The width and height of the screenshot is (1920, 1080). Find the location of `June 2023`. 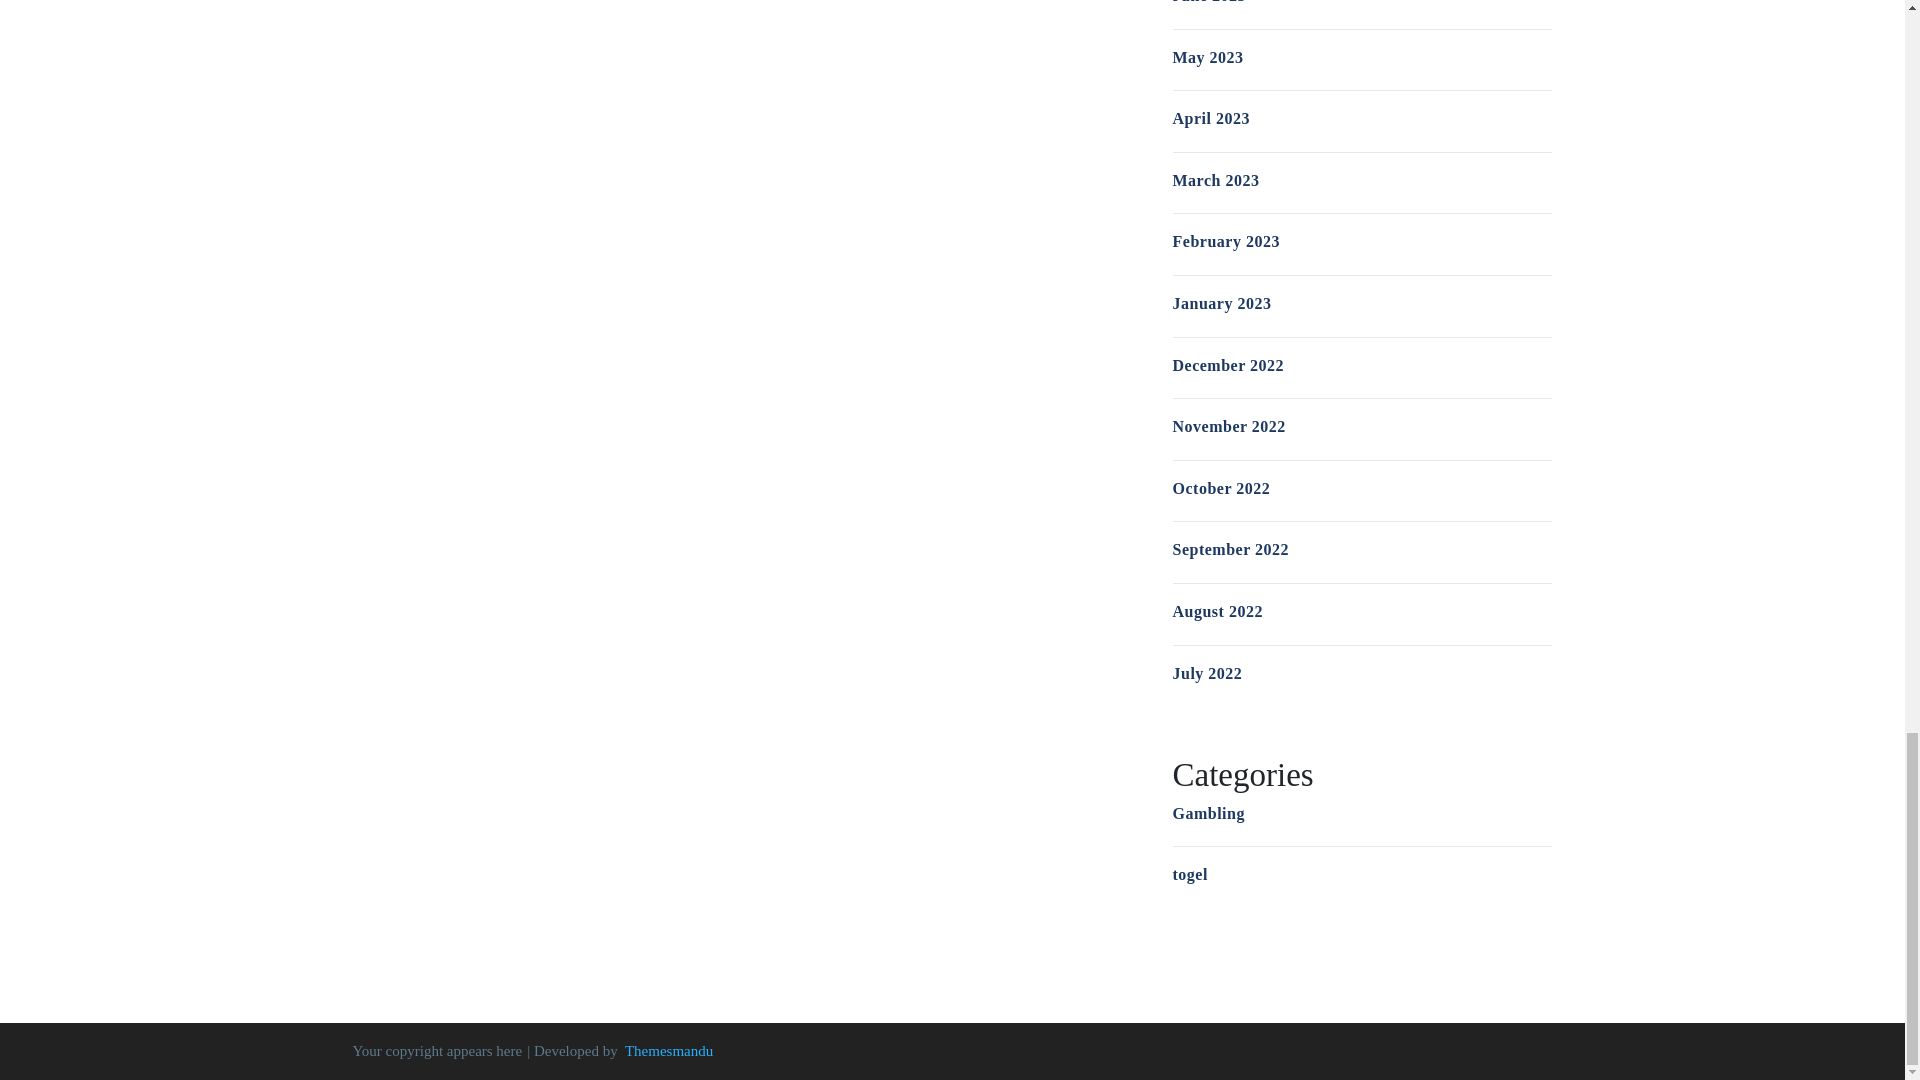

June 2023 is located at coordinates (1208, 2).